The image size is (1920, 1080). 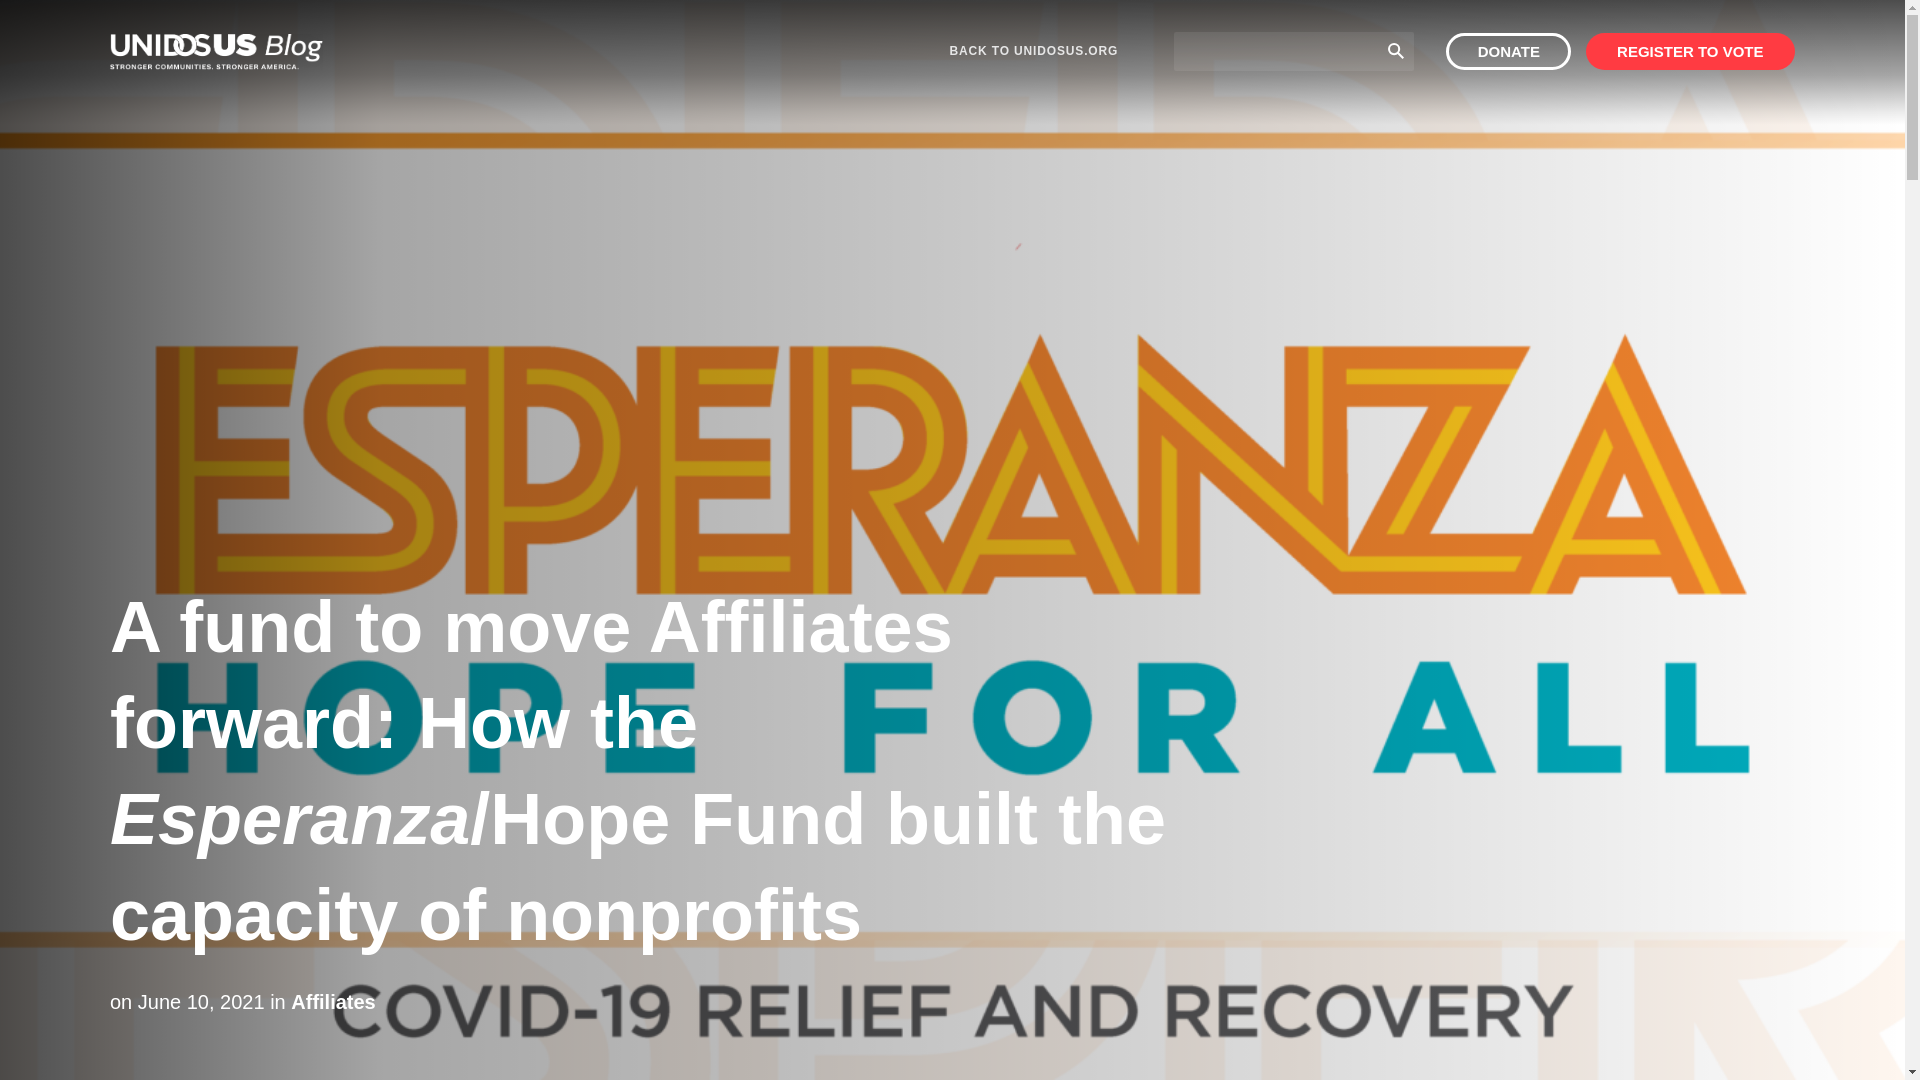 What do you see at coordinates (1690, 52) in the screenshot?
I see `REGISTER TO VOTE` at bounding box center [1690, 52].